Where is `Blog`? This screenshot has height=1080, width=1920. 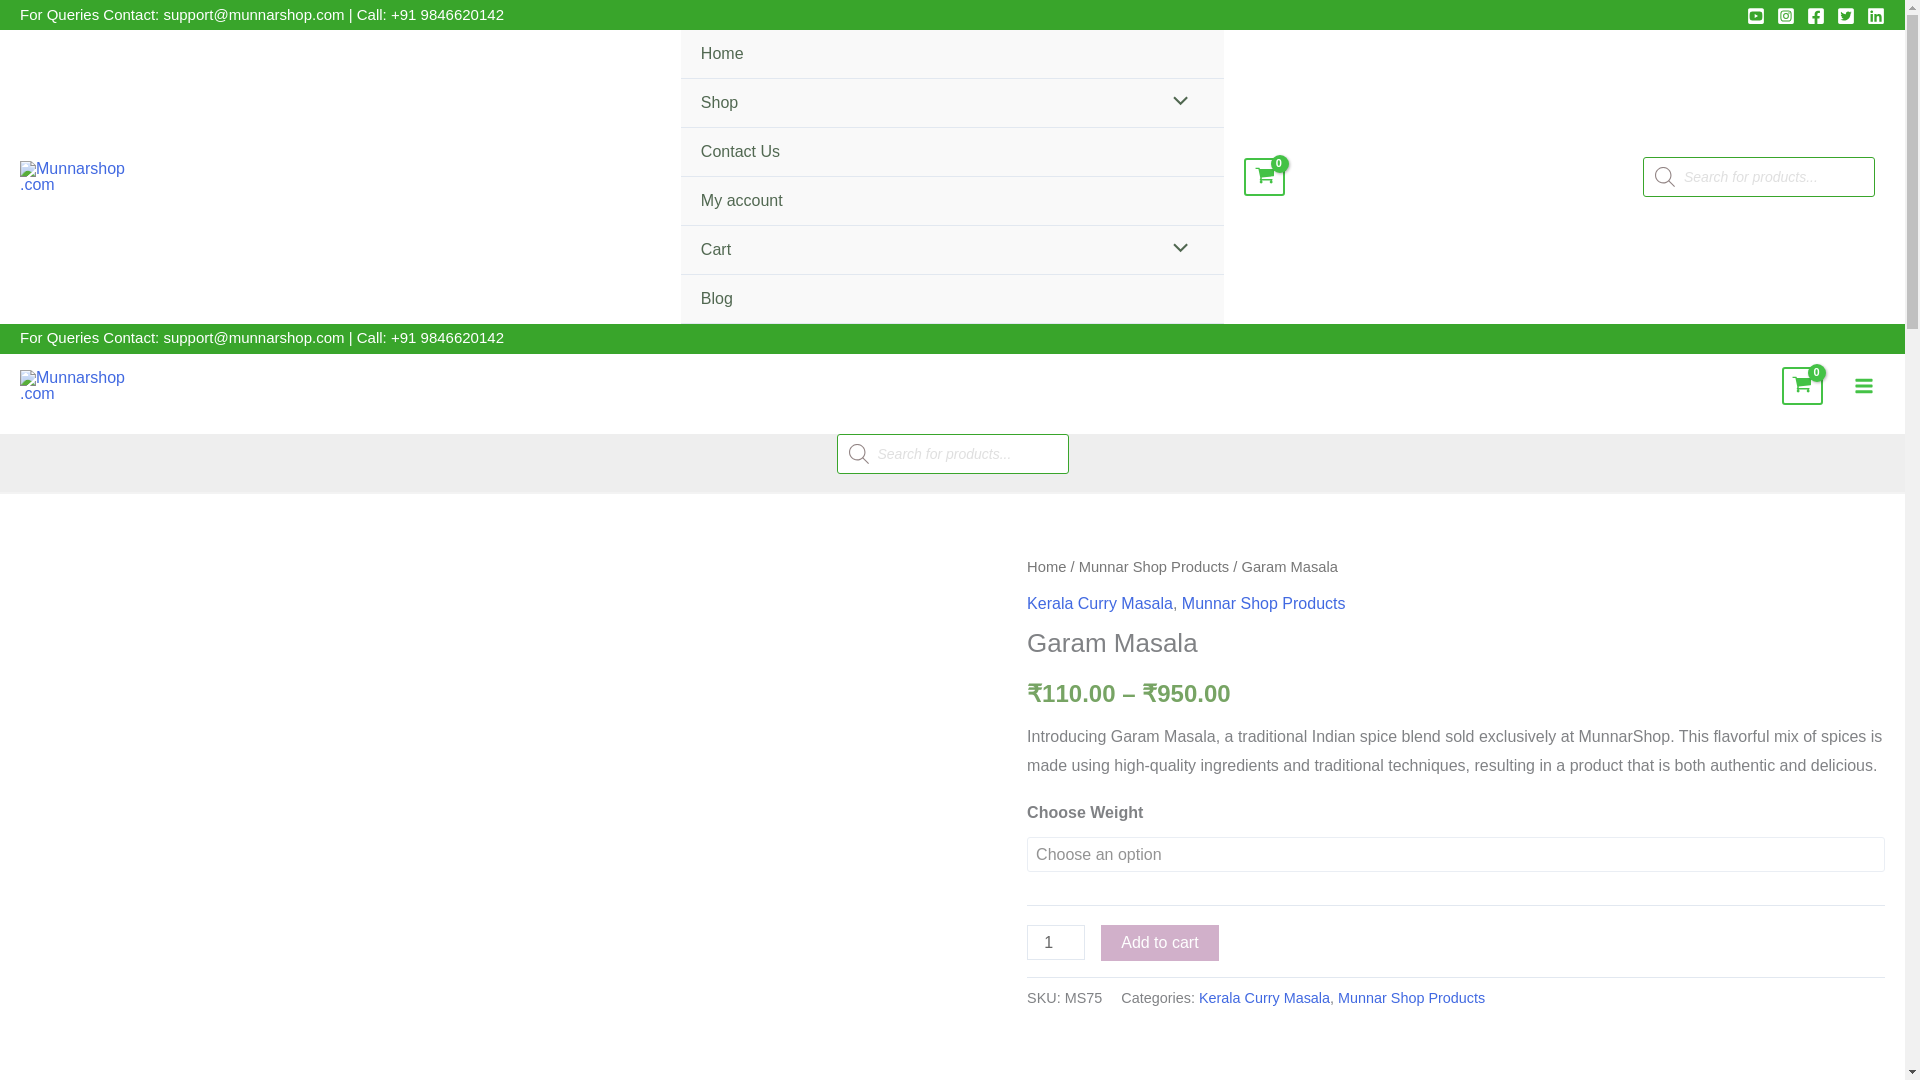
Blog is located at coordinates (952, 300).